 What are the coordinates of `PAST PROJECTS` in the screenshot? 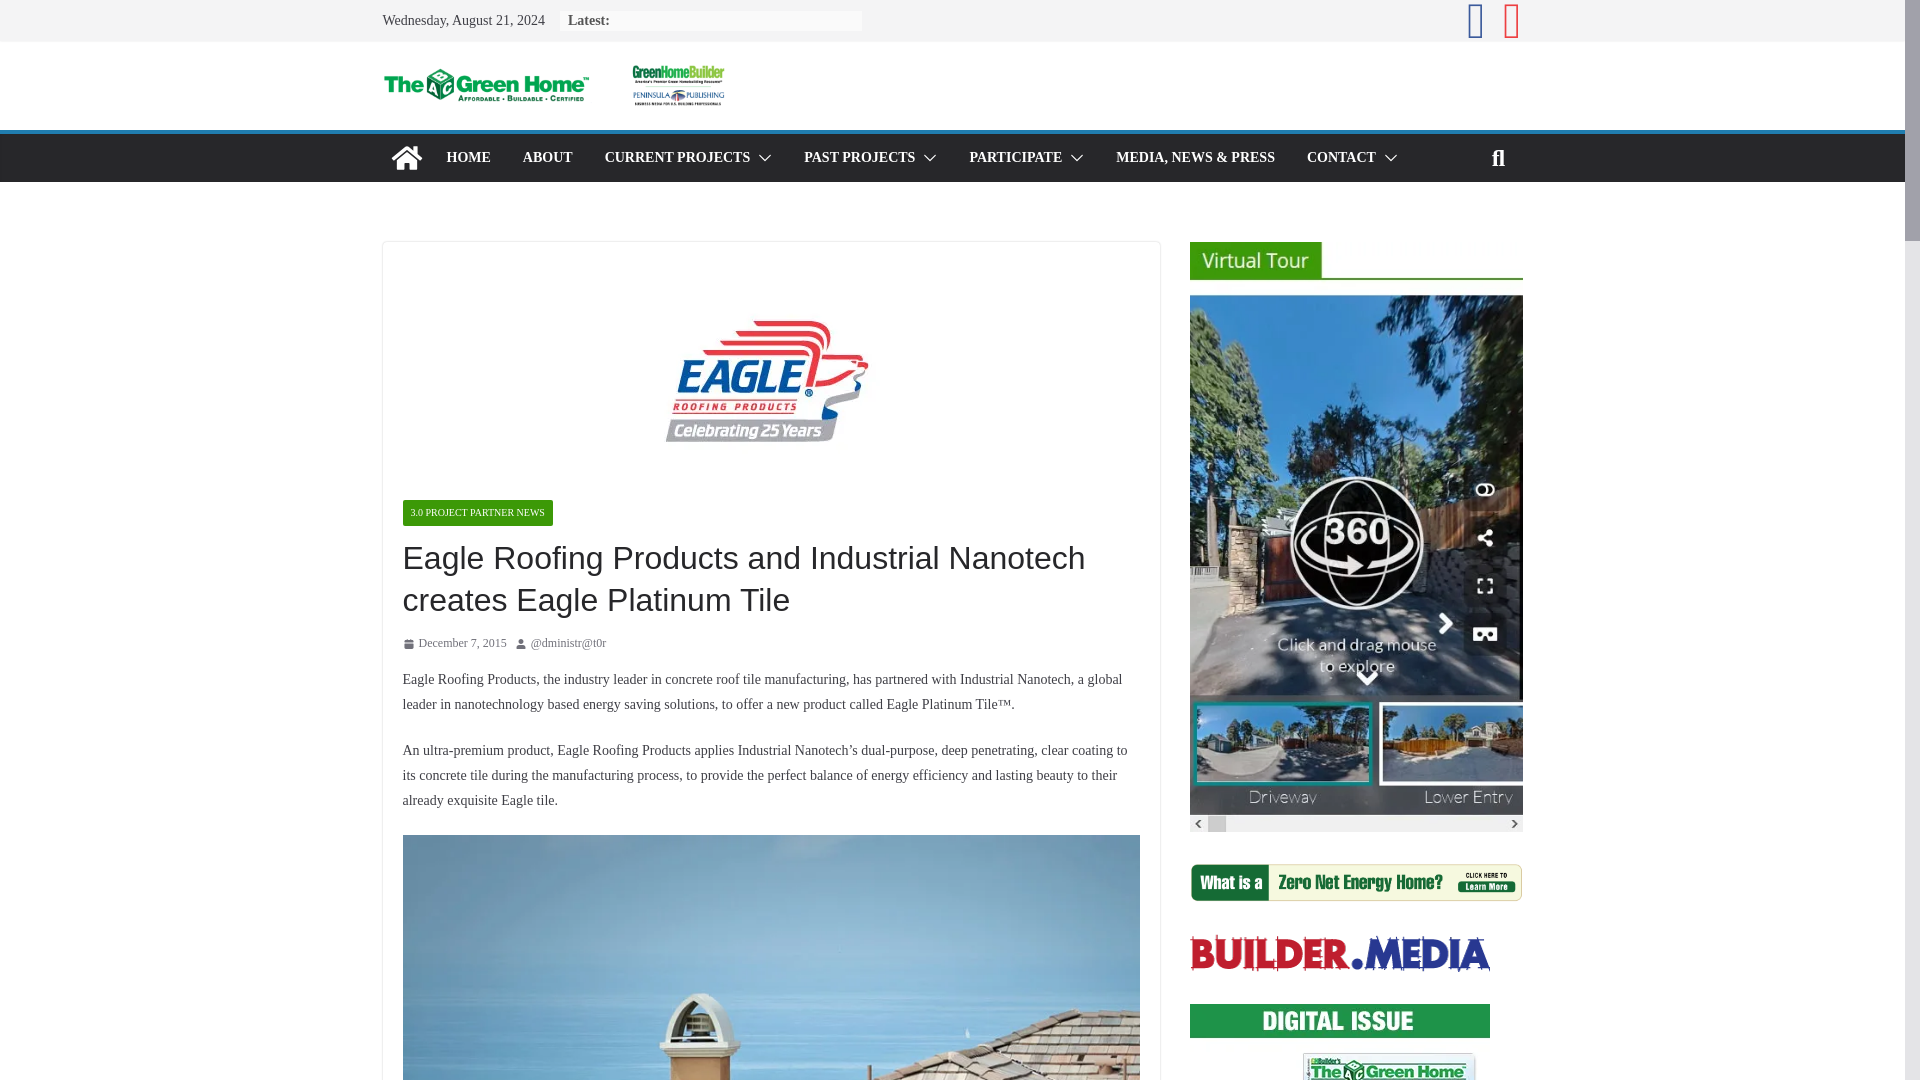 It's located at (860, 157).